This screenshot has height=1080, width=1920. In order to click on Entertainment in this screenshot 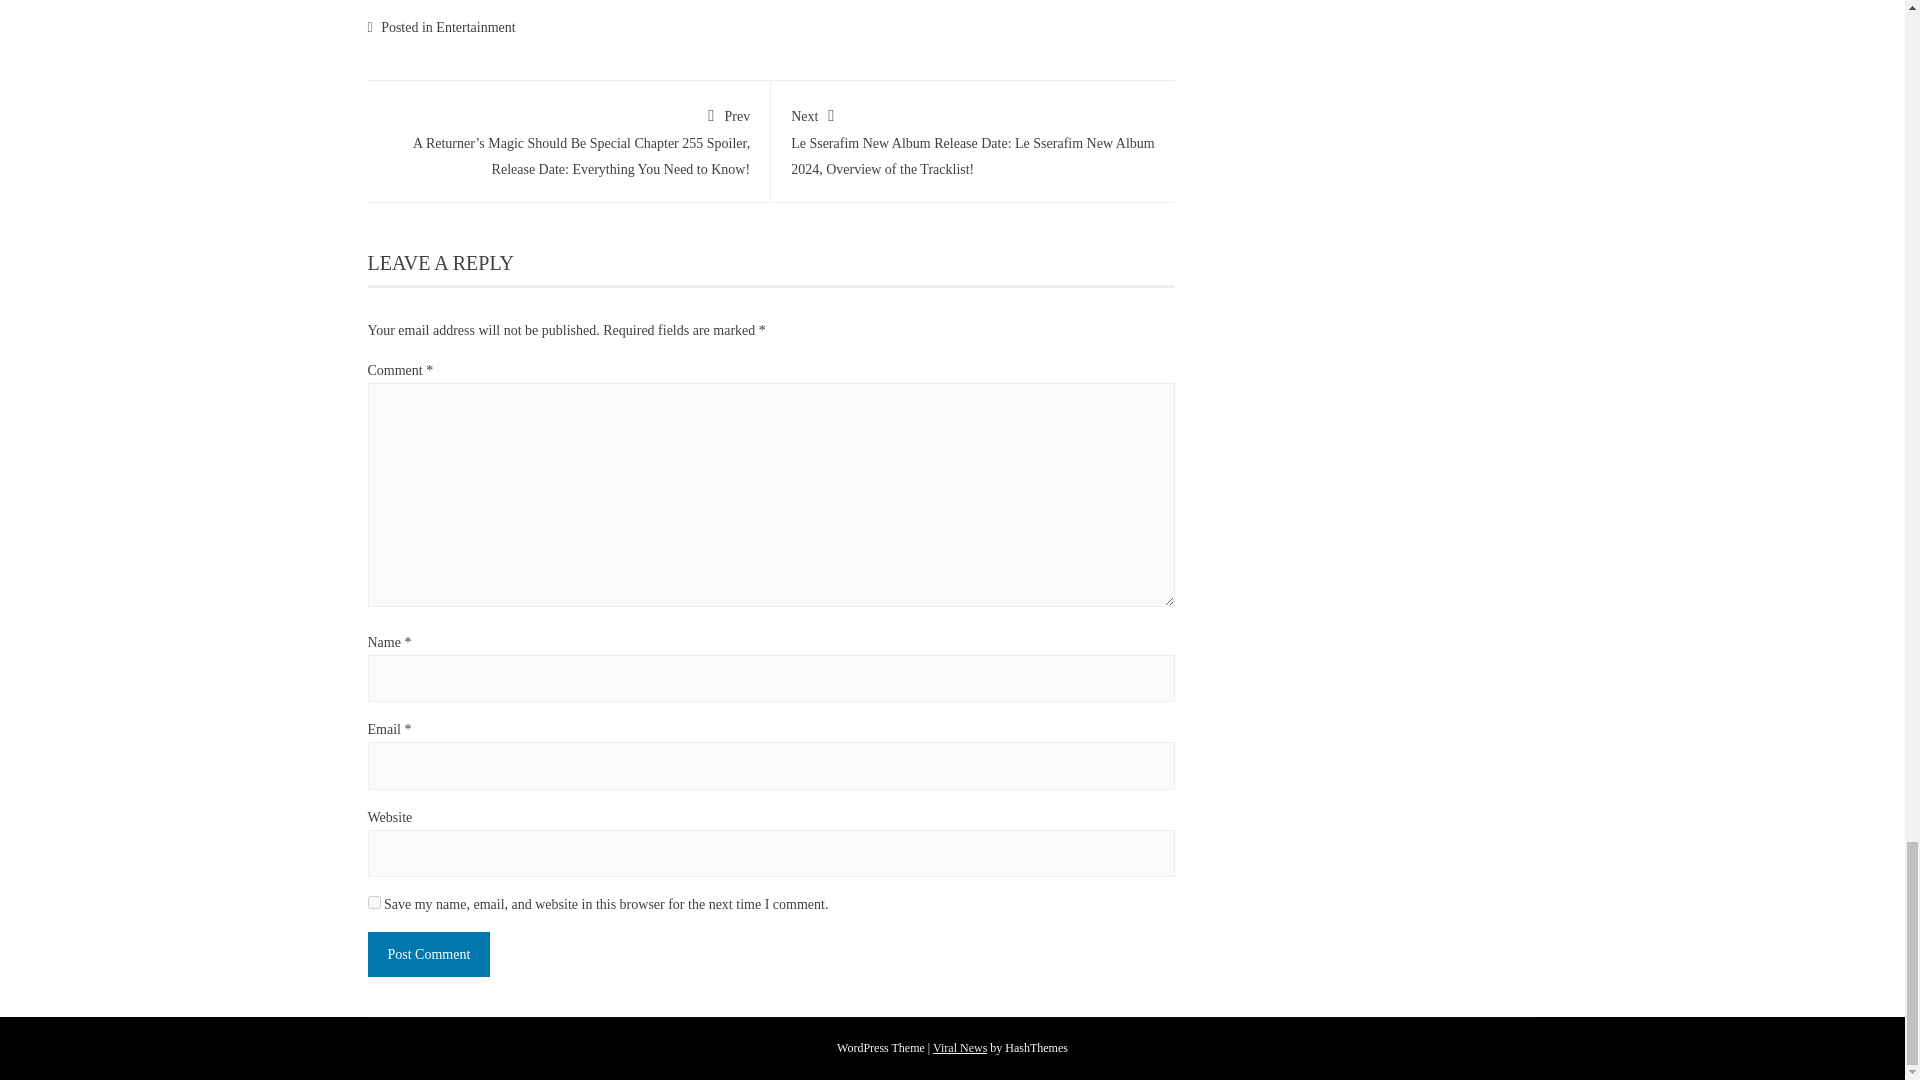, I will do `click(474, 27)`.